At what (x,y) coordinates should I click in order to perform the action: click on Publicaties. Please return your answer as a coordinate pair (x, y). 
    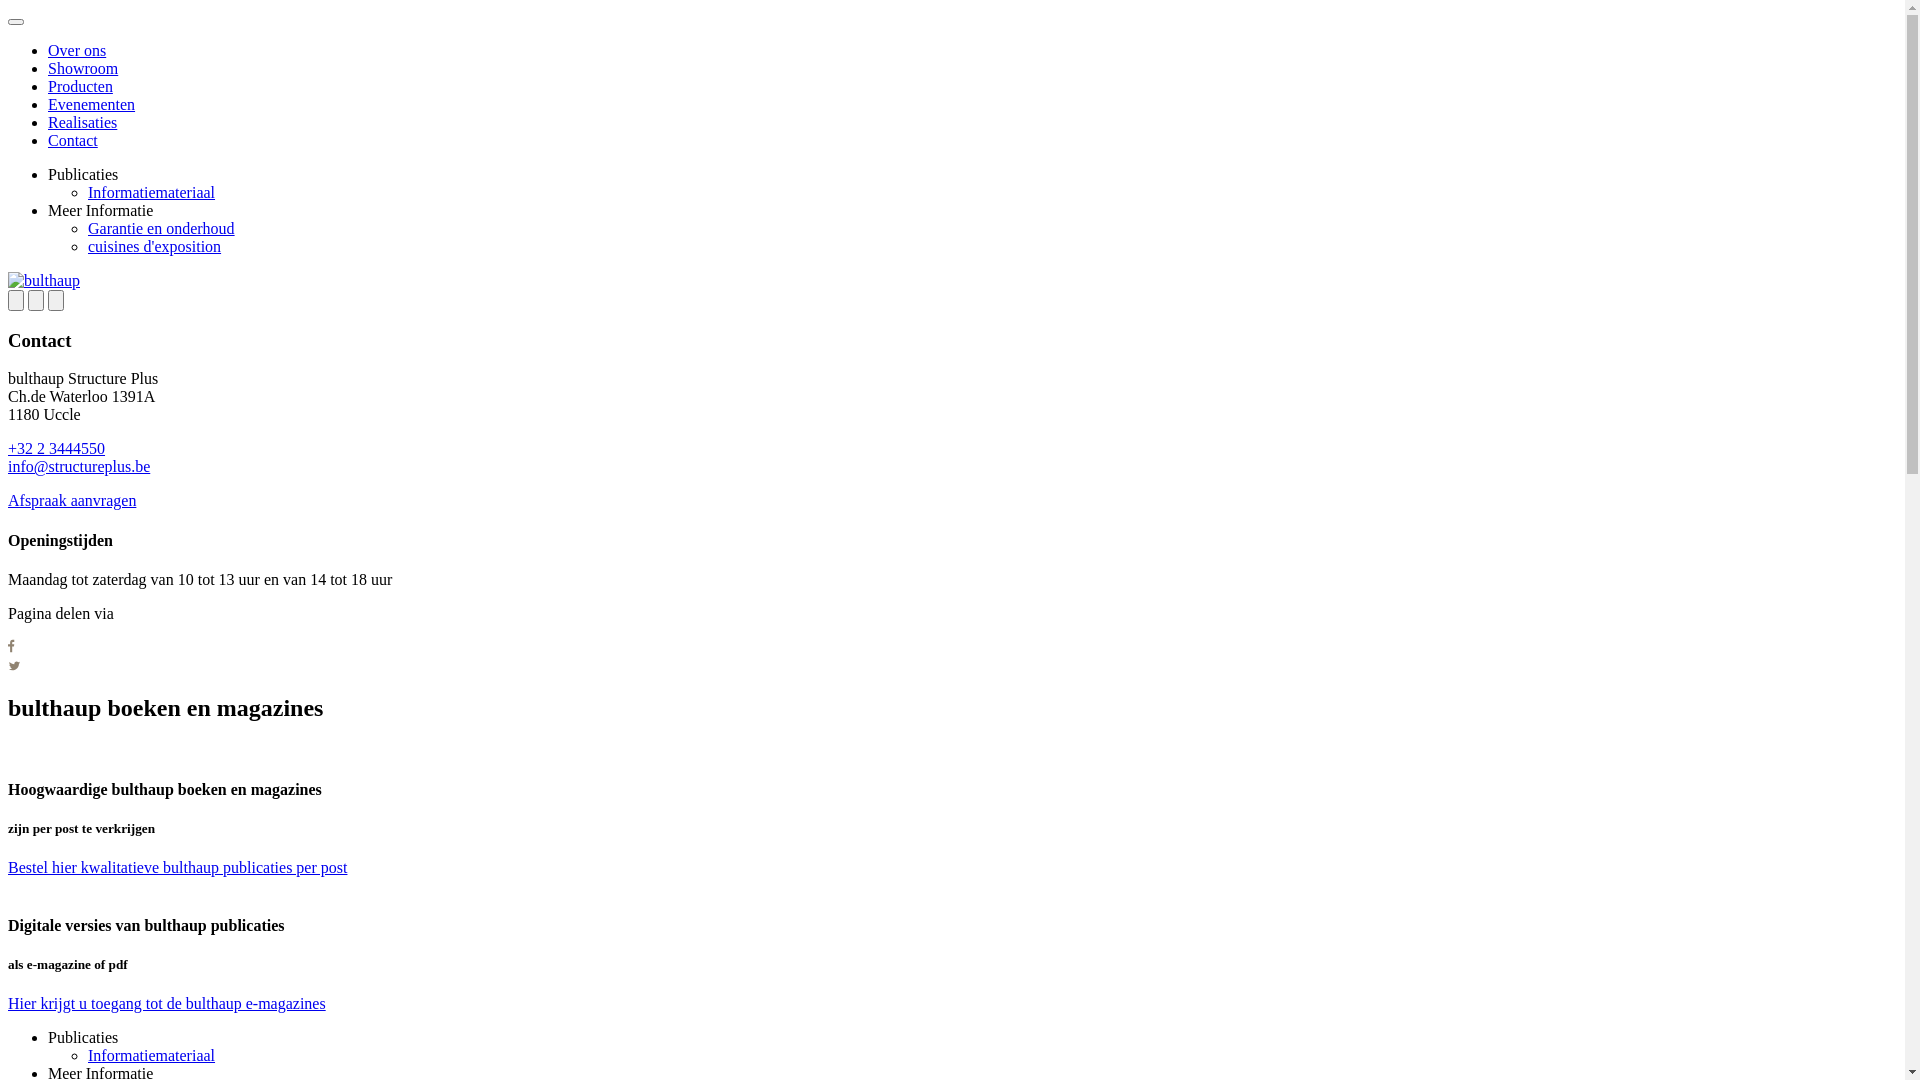
    Looking at the image, I should click on (83, 174).